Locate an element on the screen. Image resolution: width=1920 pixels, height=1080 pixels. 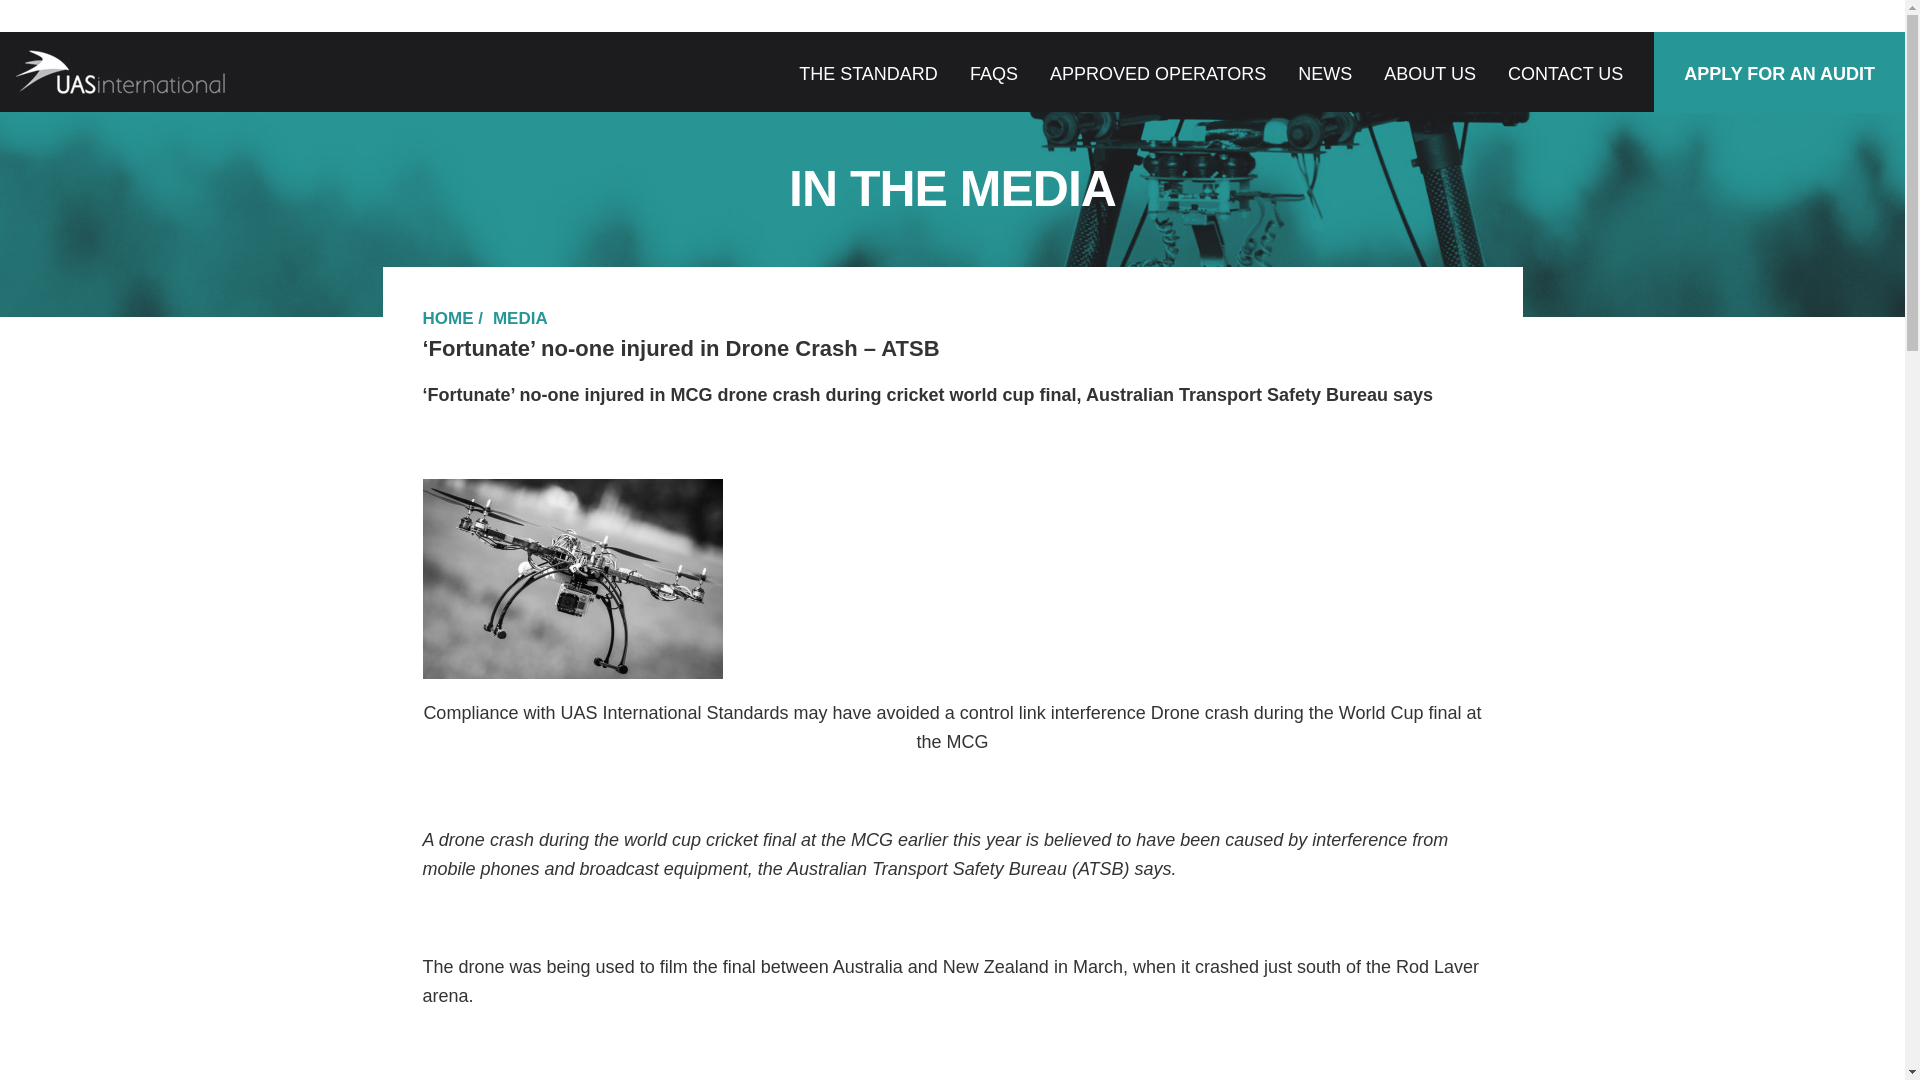
APPROVED OPERATORS is located at coordinates (1158, 74).